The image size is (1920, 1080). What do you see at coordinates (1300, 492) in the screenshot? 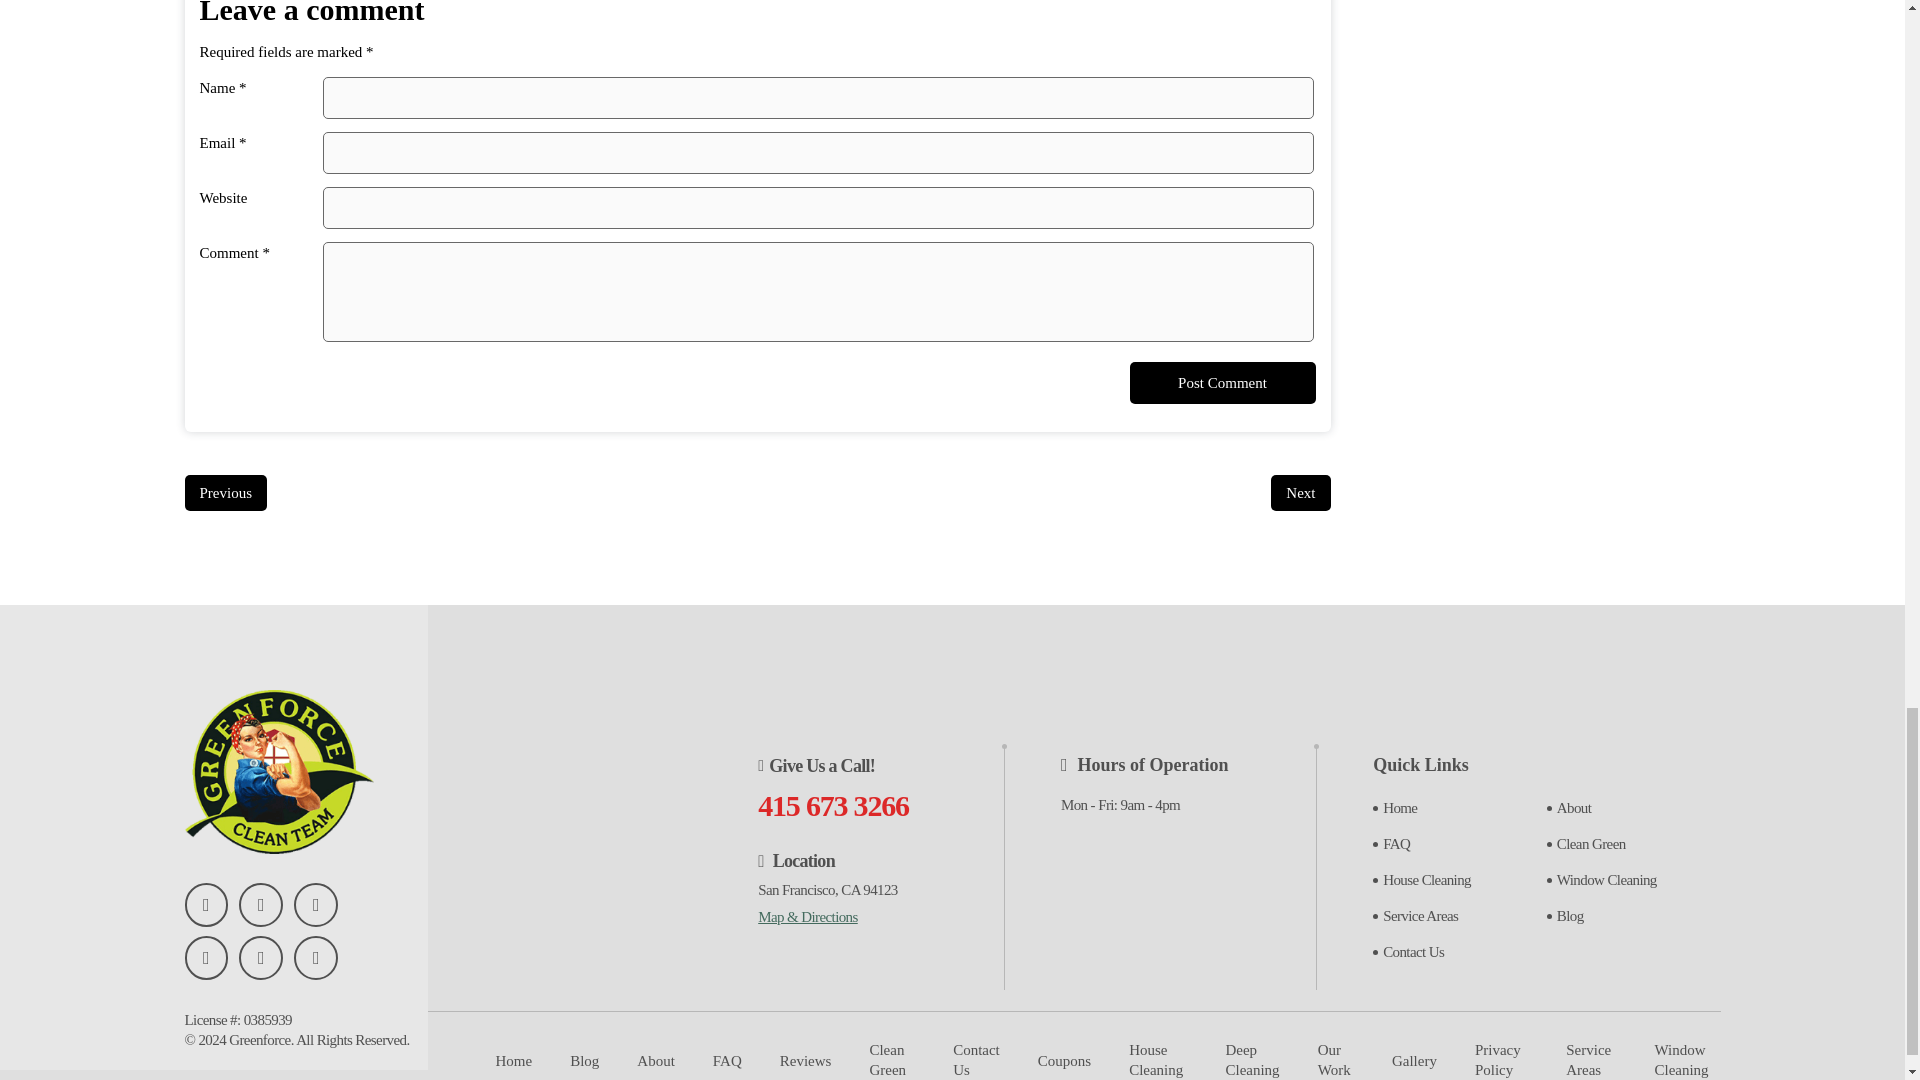
I see `Next` at bounding box center [1300, 492].